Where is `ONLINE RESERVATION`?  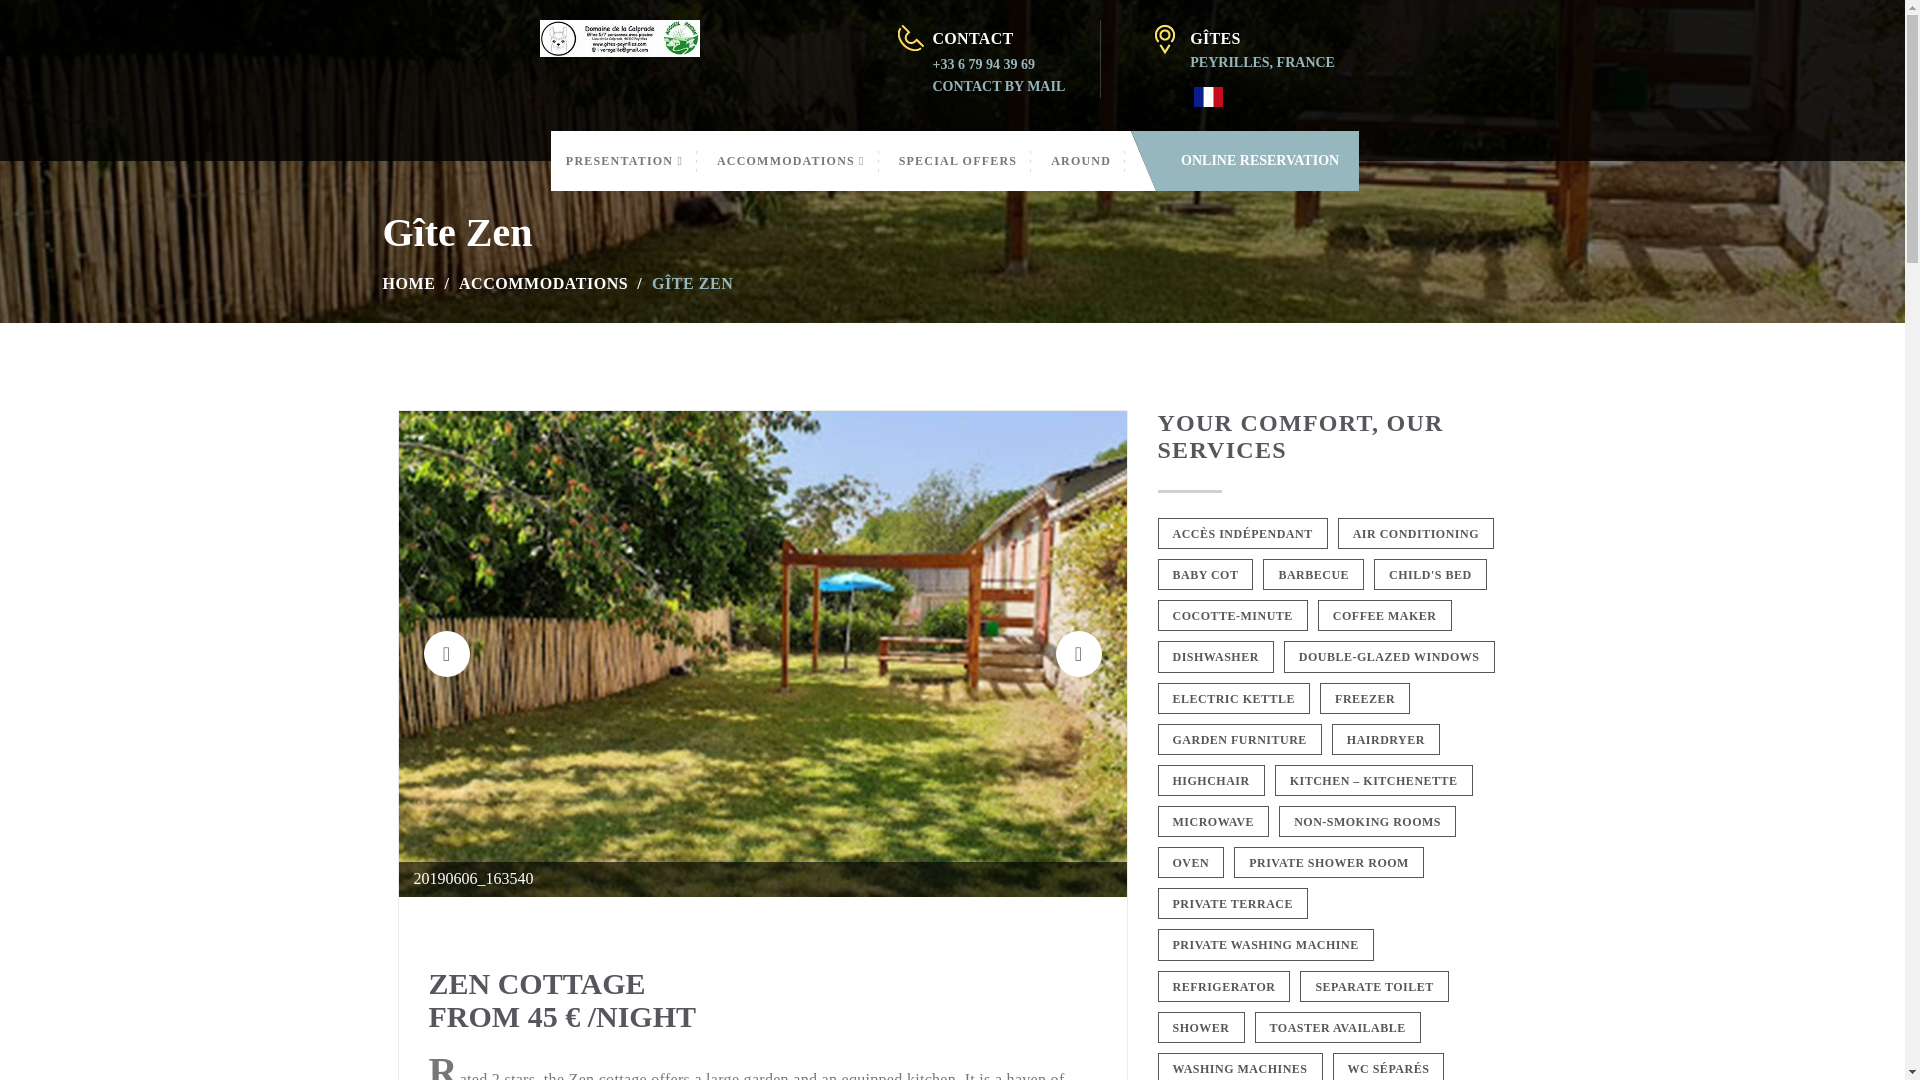
ONLINE RESERVATION is located at coordinates (1260, 160).